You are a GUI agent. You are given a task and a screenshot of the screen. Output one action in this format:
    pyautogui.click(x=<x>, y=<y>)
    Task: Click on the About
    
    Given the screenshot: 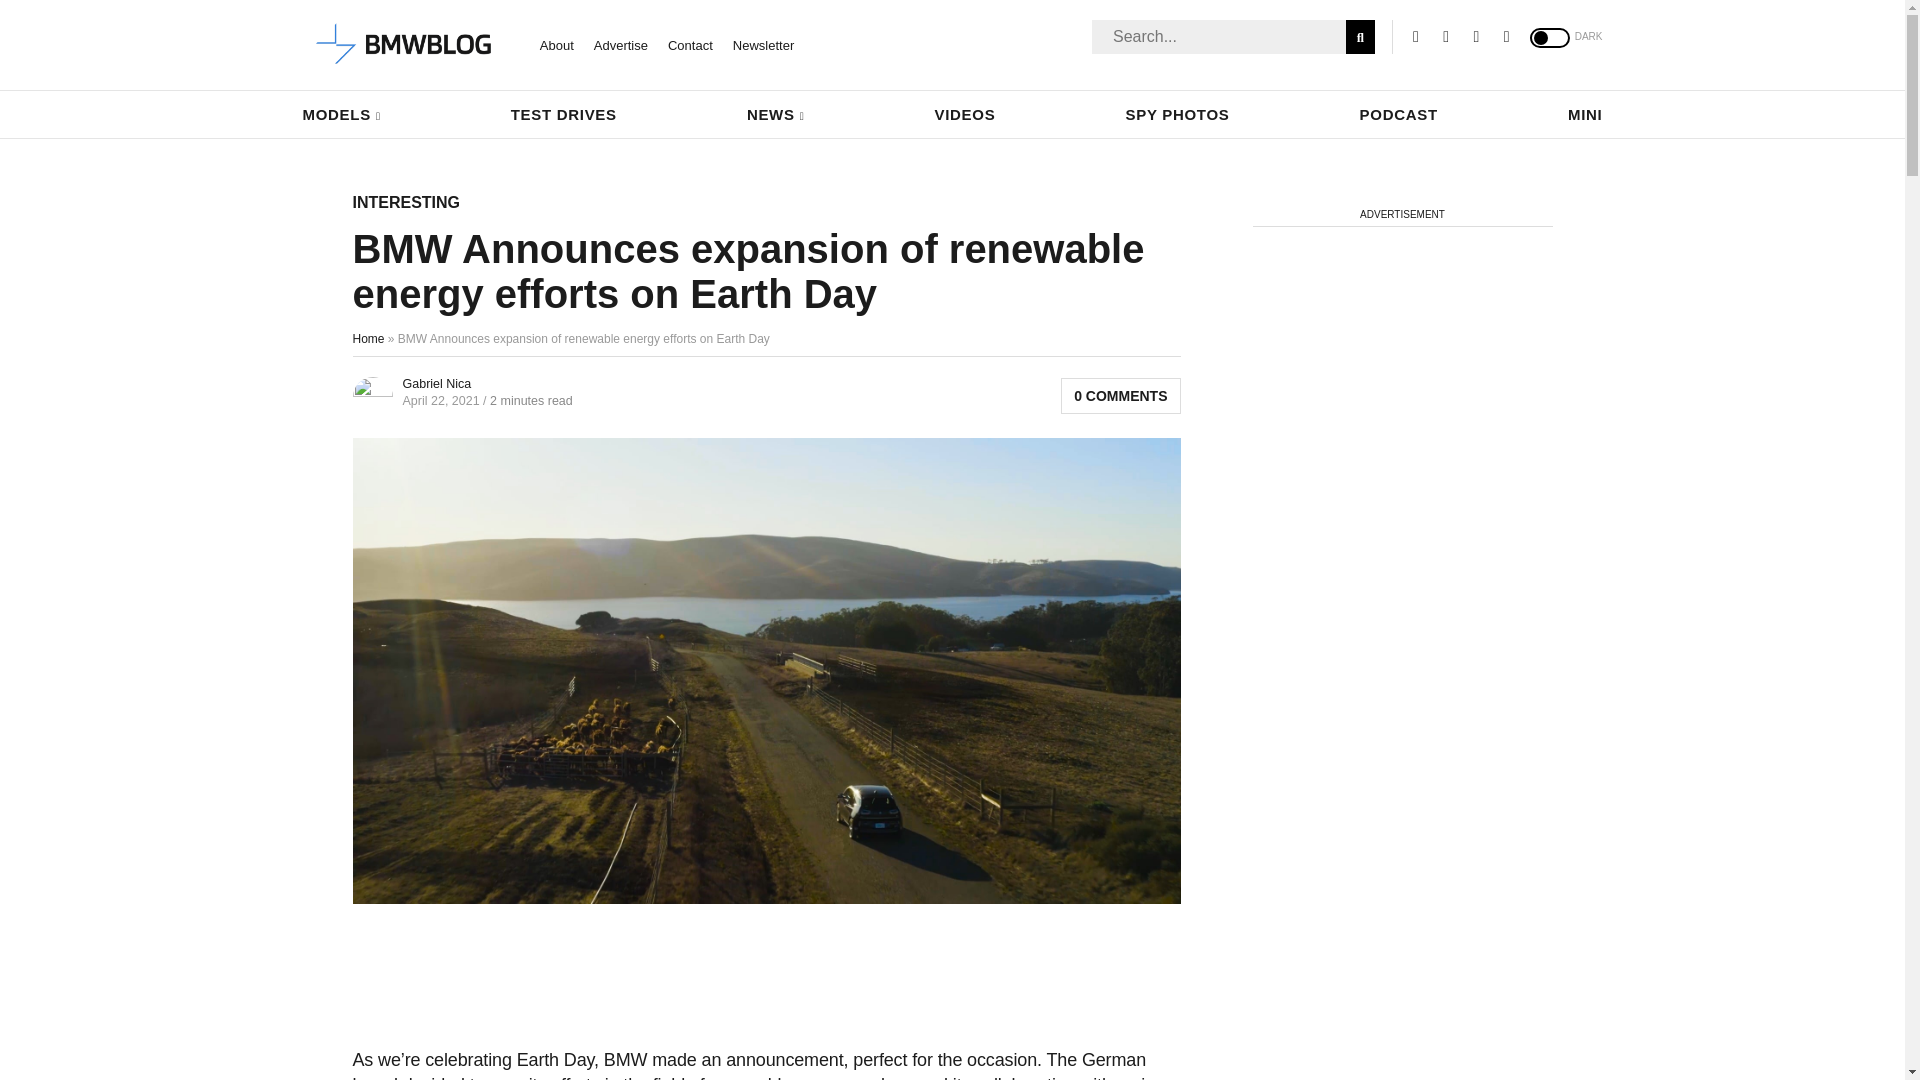 What is the action you would take?
    pyautogui.click(x=556, y=44)
    